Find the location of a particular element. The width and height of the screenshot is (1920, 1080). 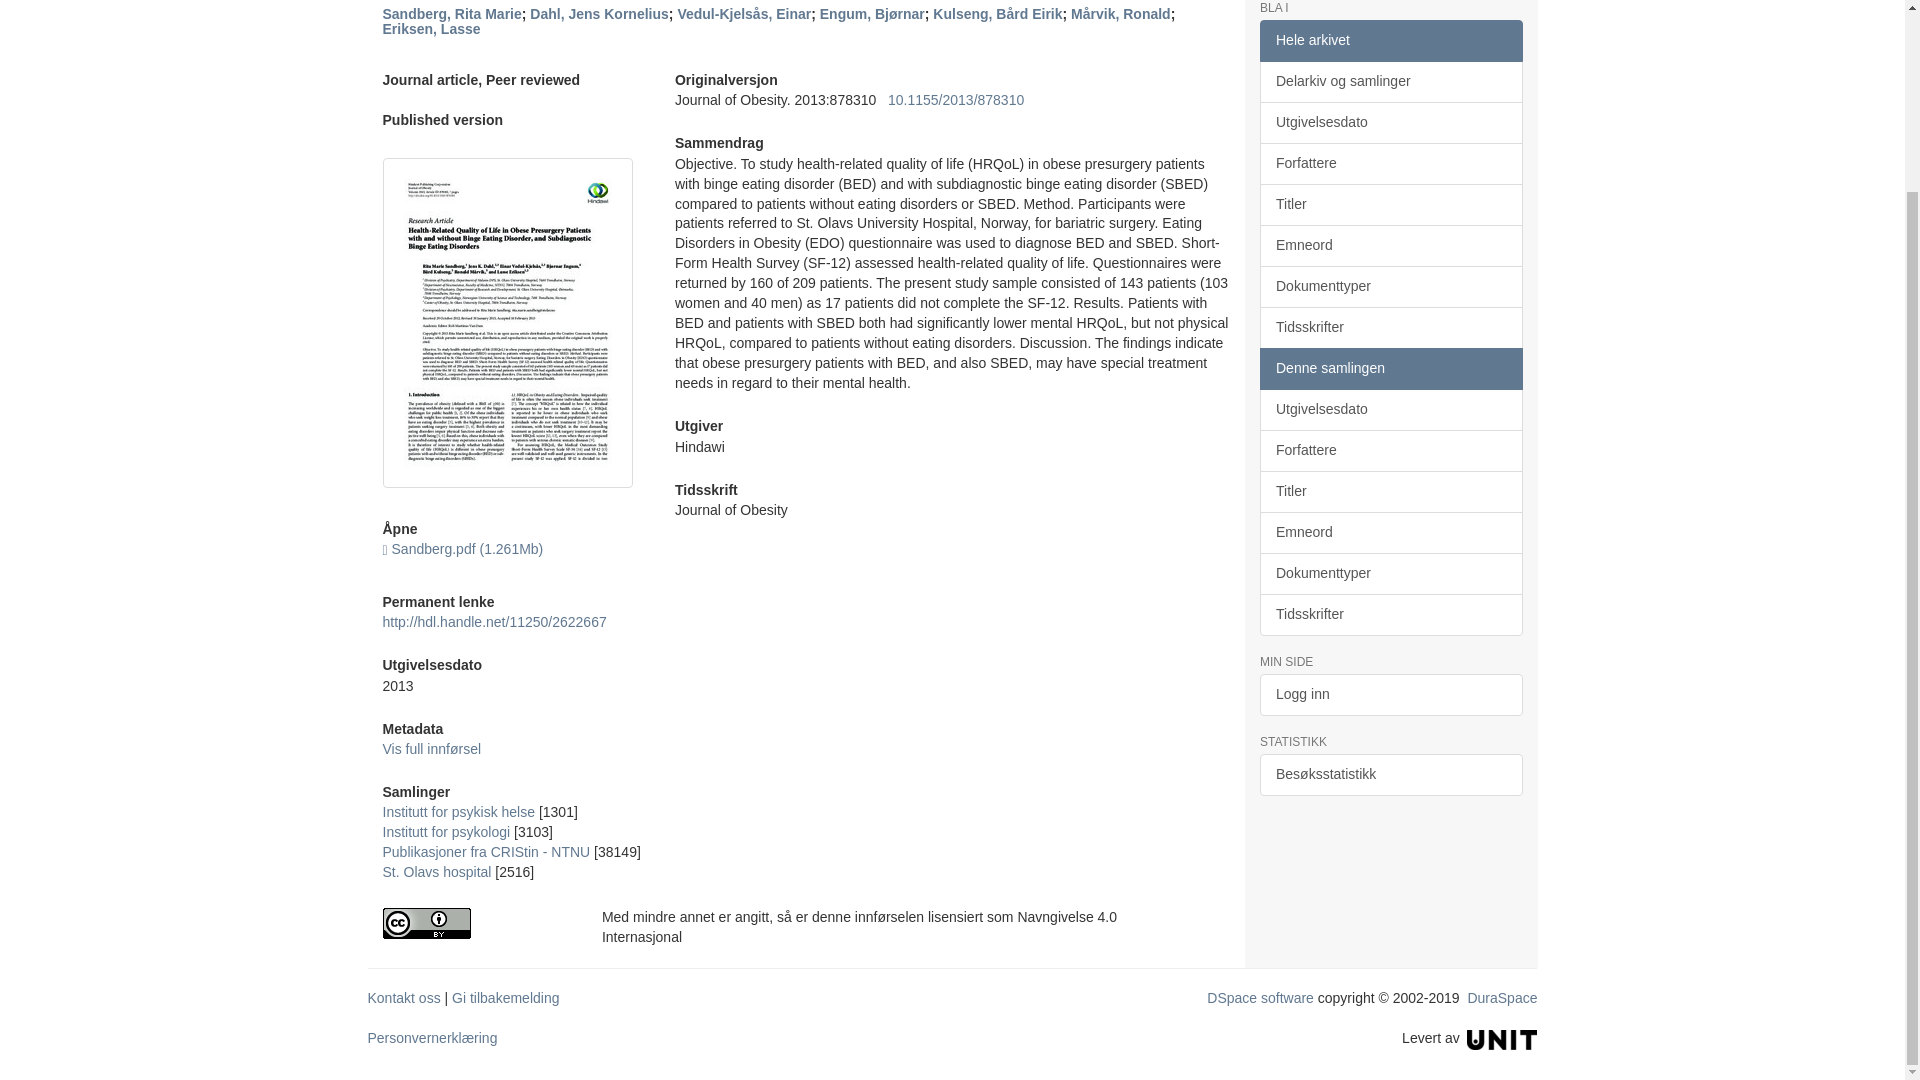

Institutt for psykisk helse is located at coordinates (458, 811).